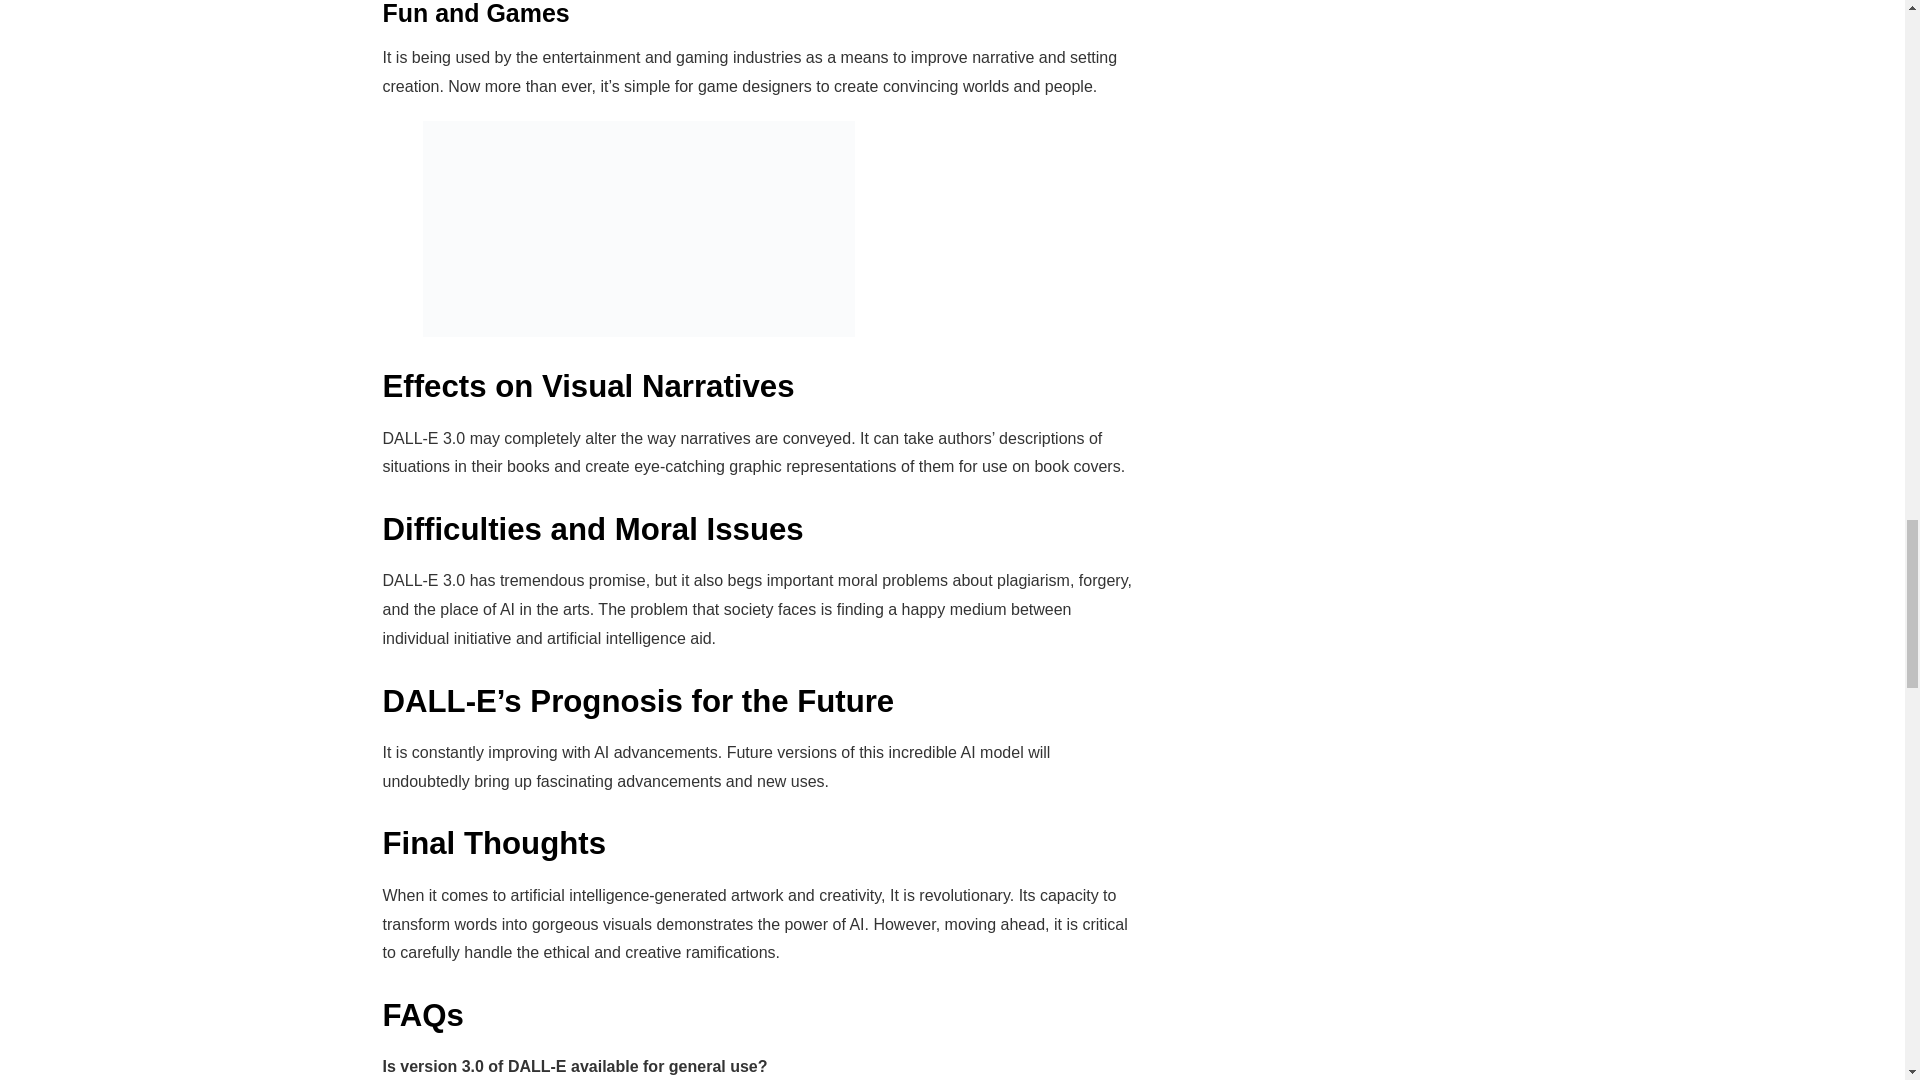  I want to click on DALL-E 3.0 THE FUTURE OF AI-GENERATED ART 3, so click(638, 228).